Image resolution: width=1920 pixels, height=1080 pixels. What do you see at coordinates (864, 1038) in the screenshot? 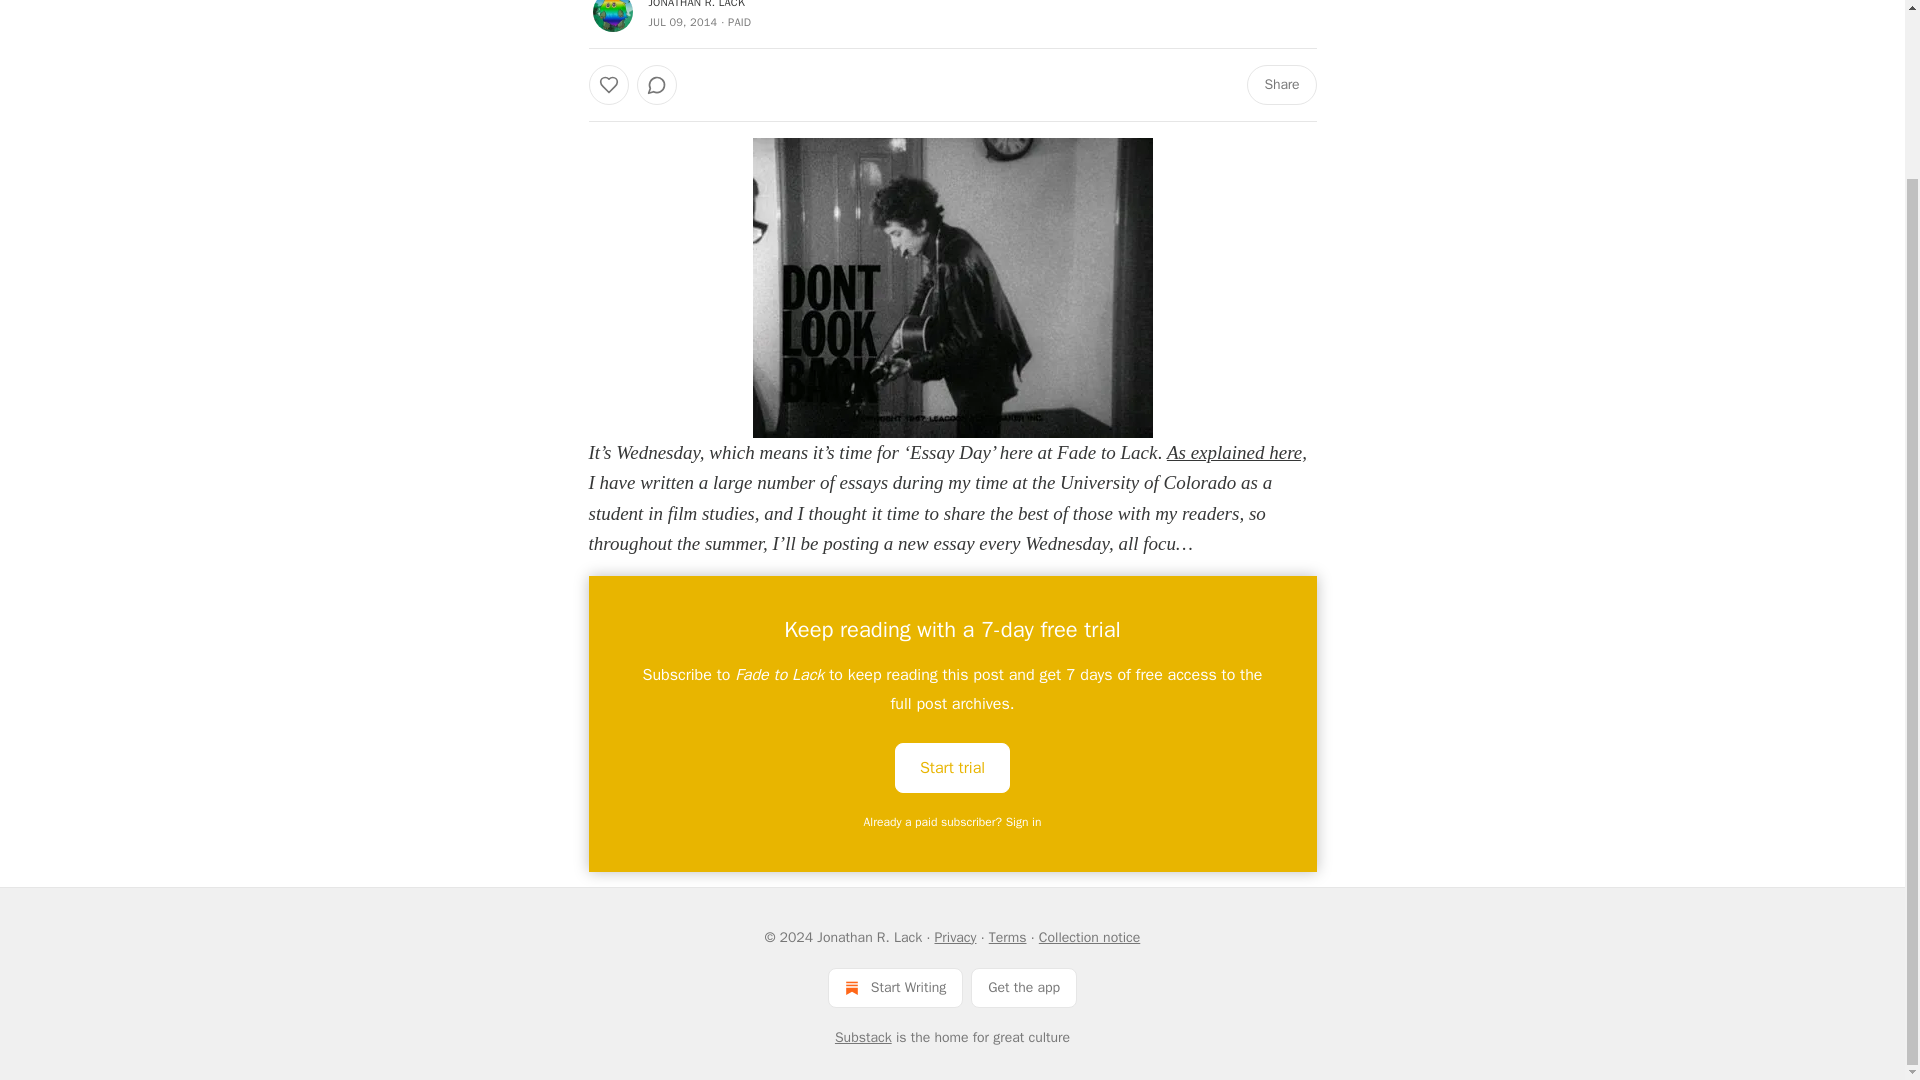
I see `Substack` at bounding box center [864, 1038].